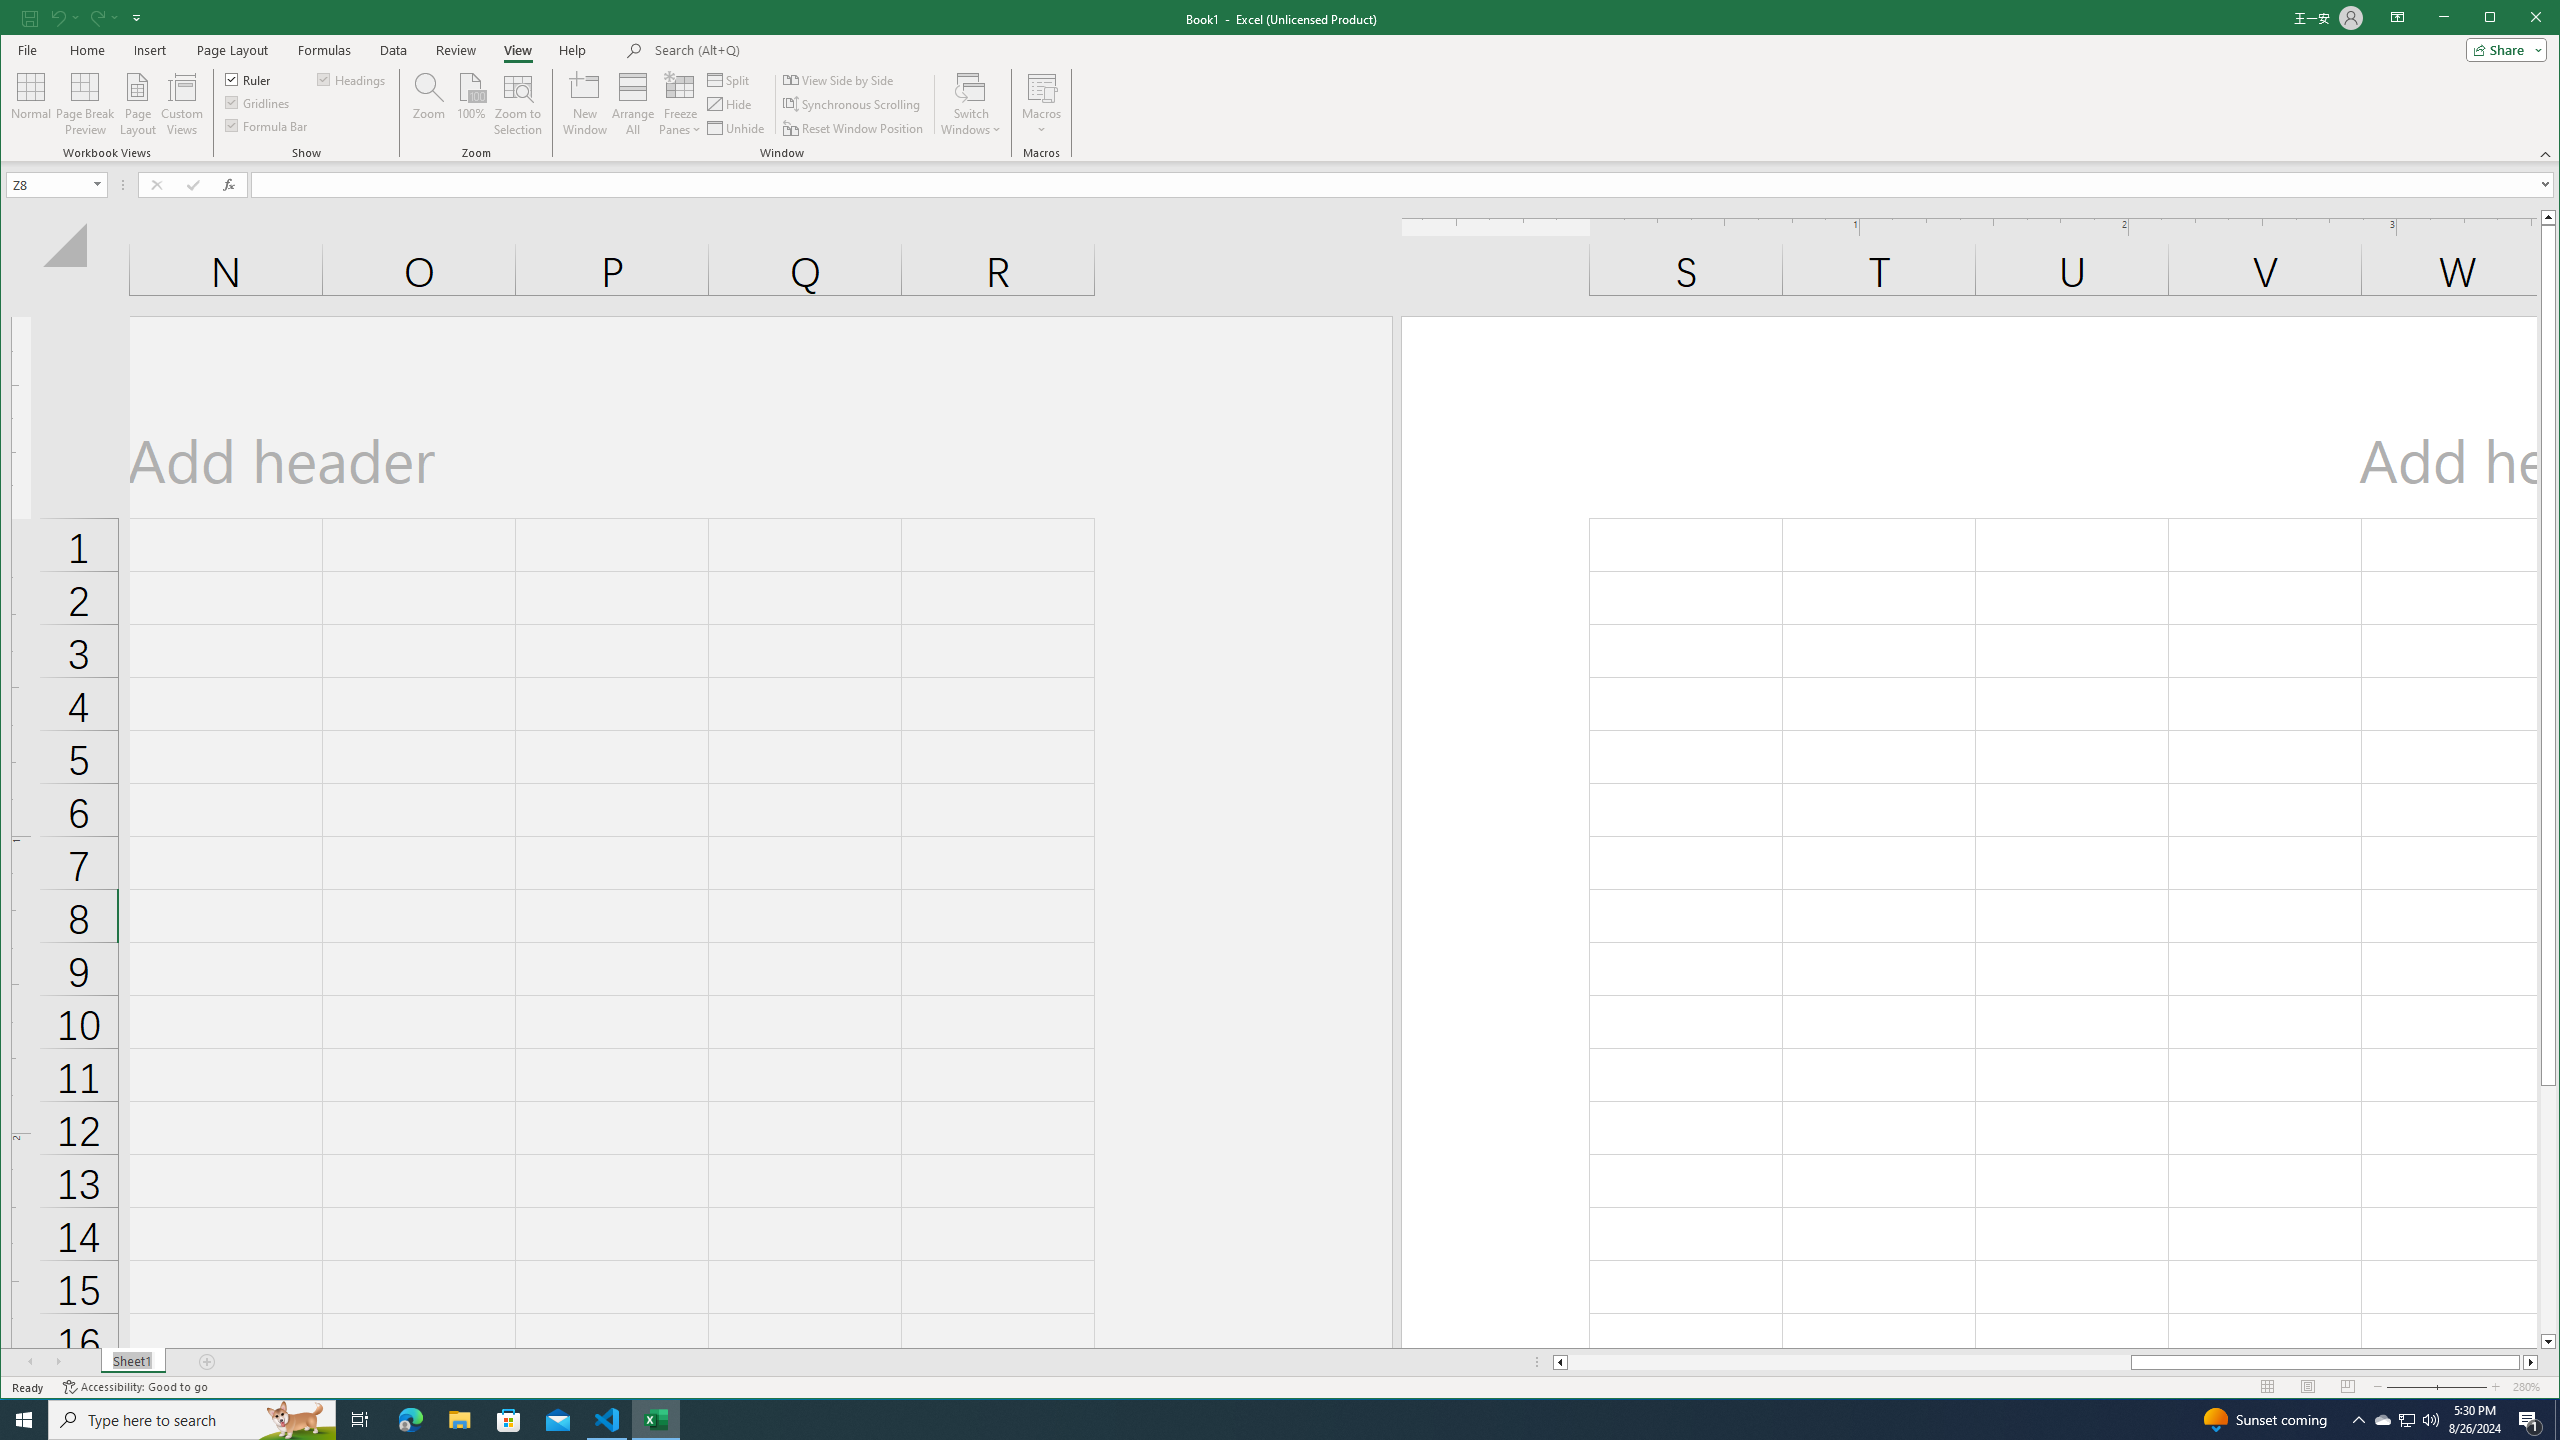 This screenshot has width=2560, height=1440. I want to click on Macros, so click(1041, 104).